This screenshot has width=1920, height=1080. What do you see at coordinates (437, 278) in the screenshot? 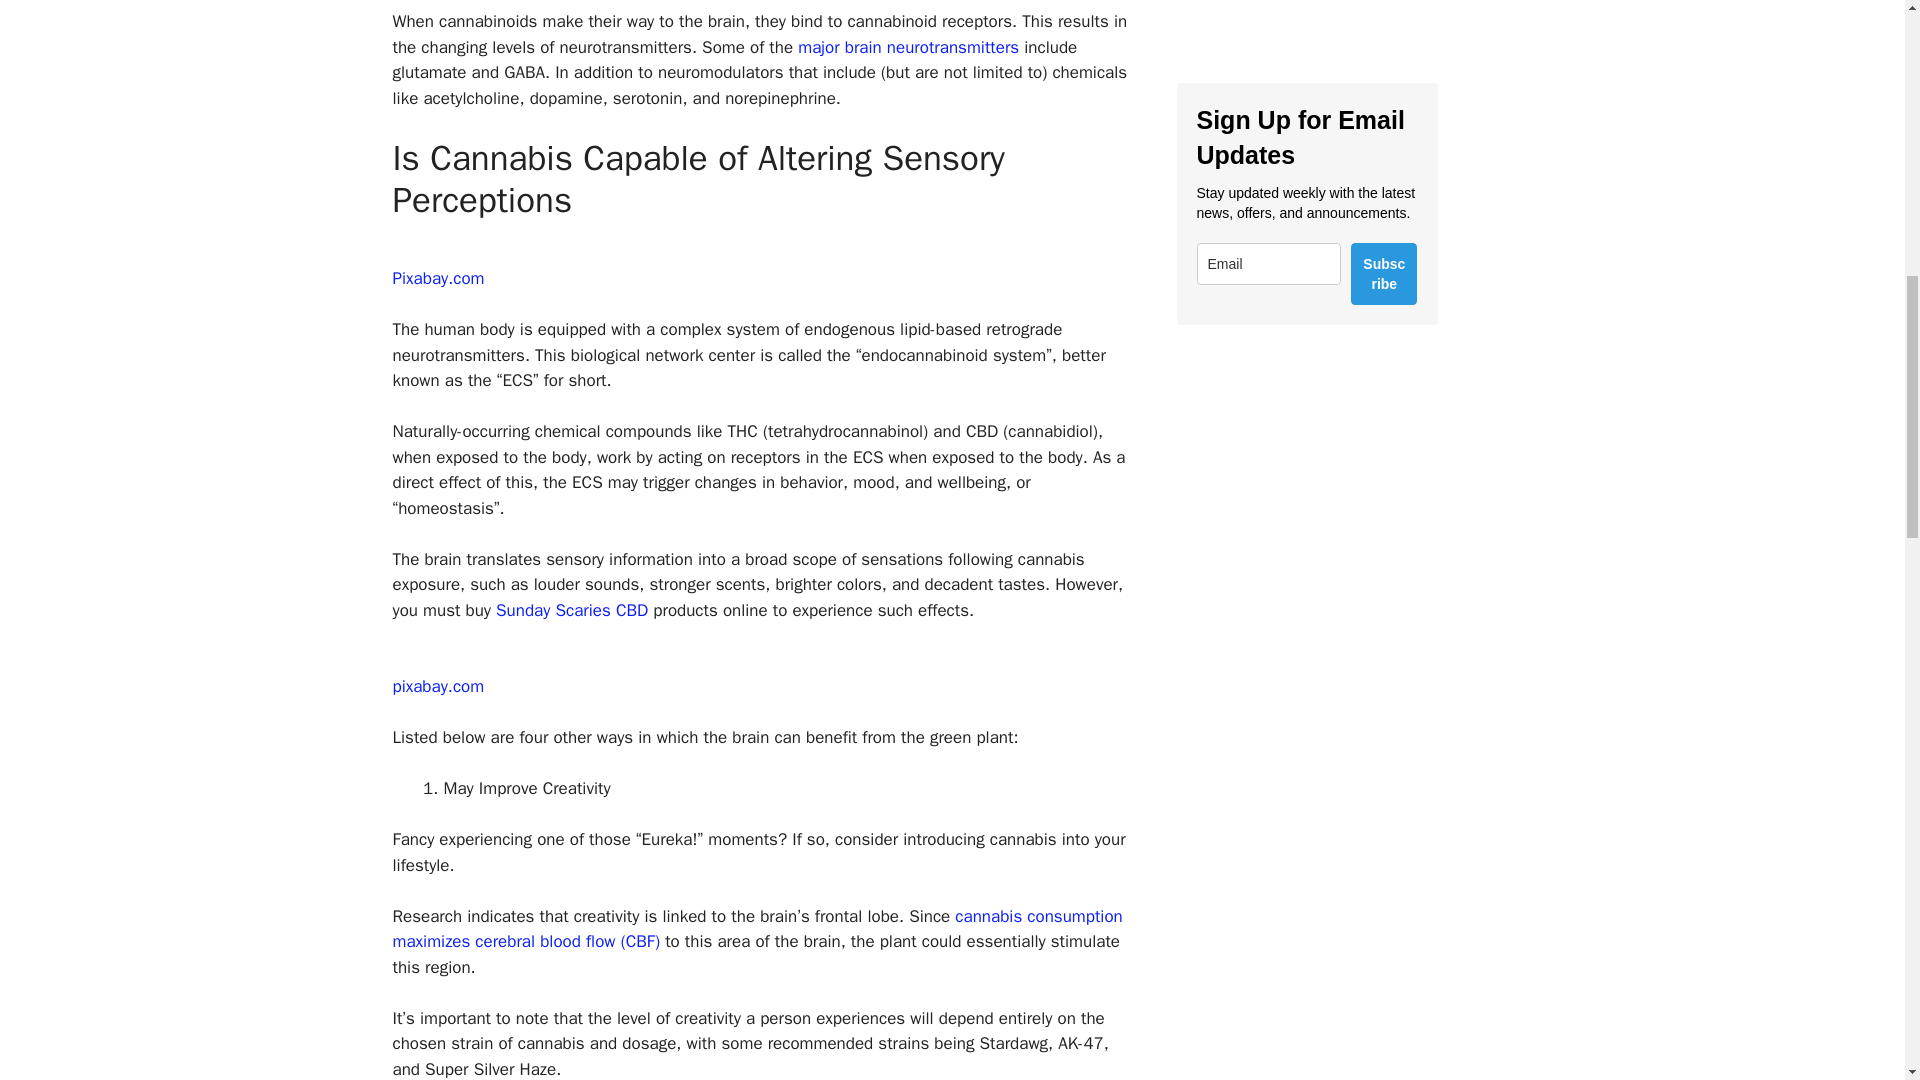
I see `Pixabay.com` at bounding box center [437, 278].